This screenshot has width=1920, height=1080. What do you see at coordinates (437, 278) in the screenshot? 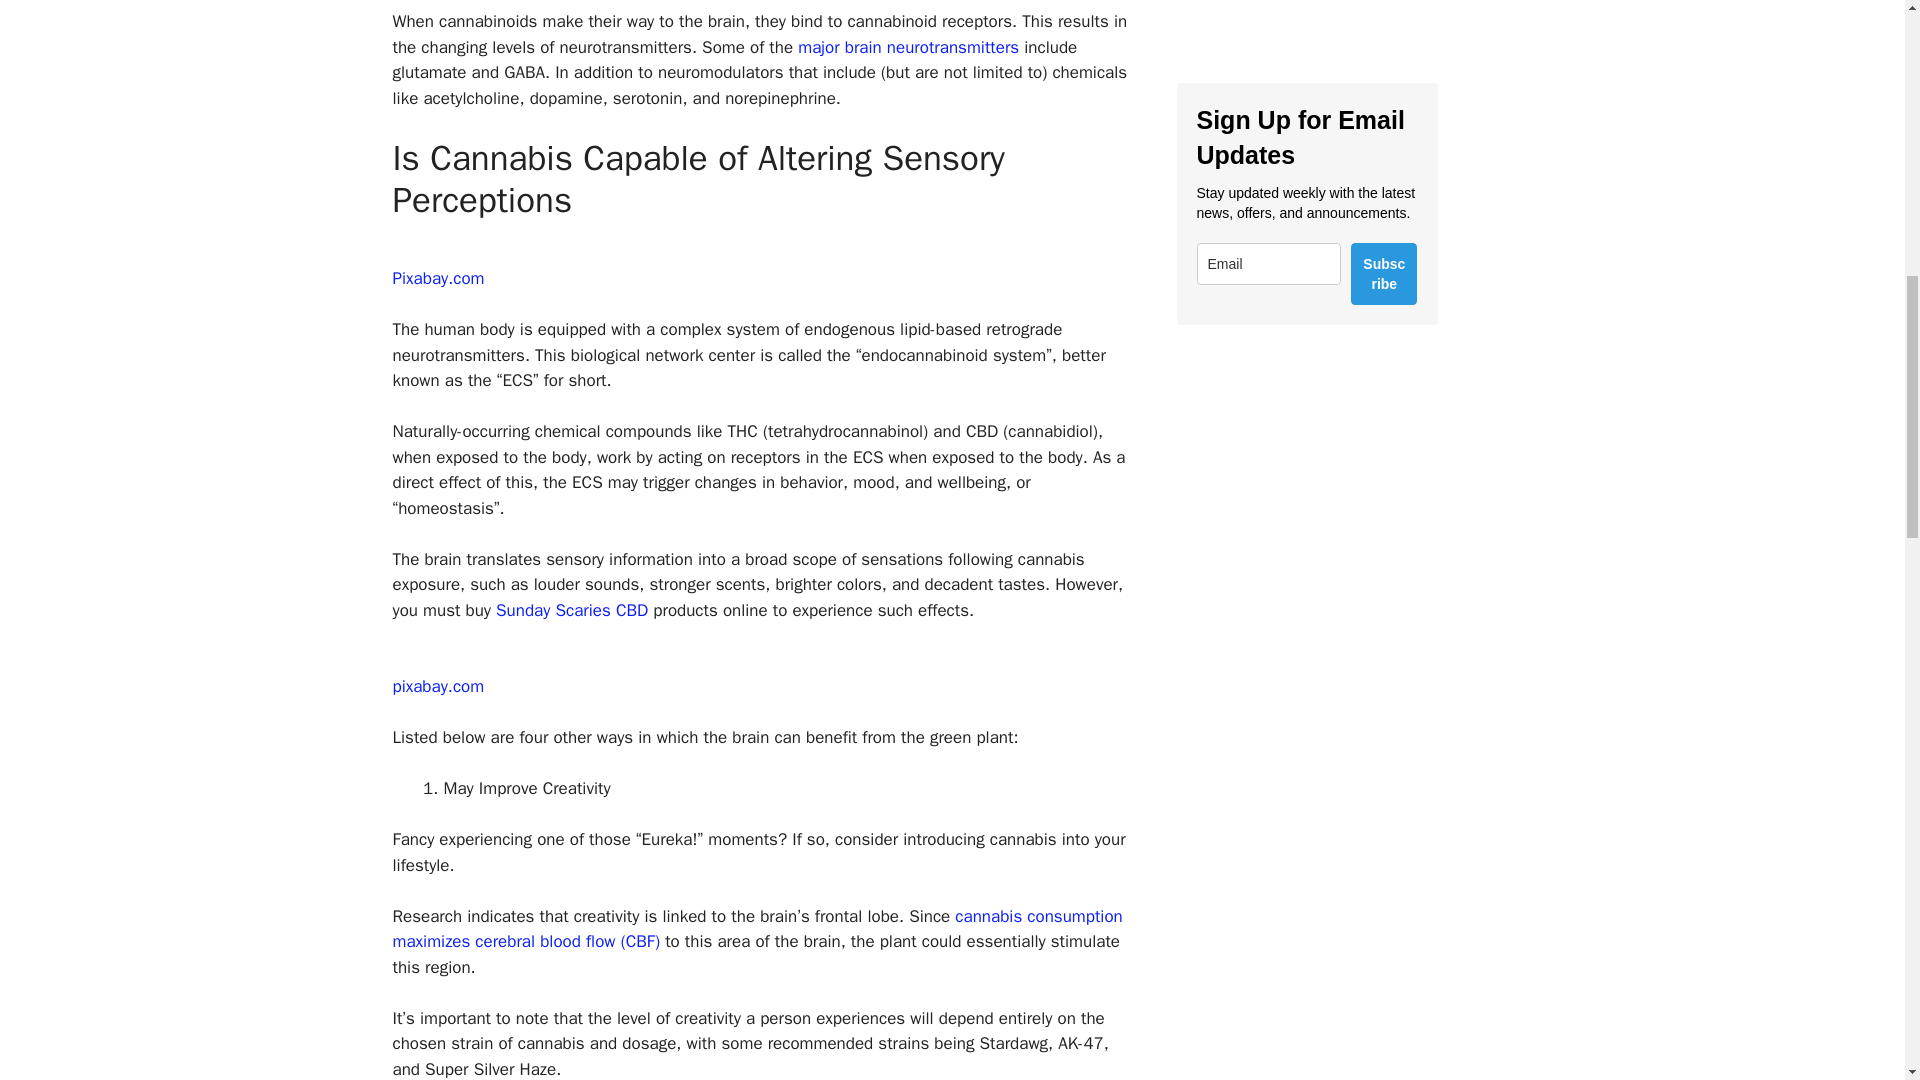
I see `Pixabay.com` at bounding box center [437, 278].